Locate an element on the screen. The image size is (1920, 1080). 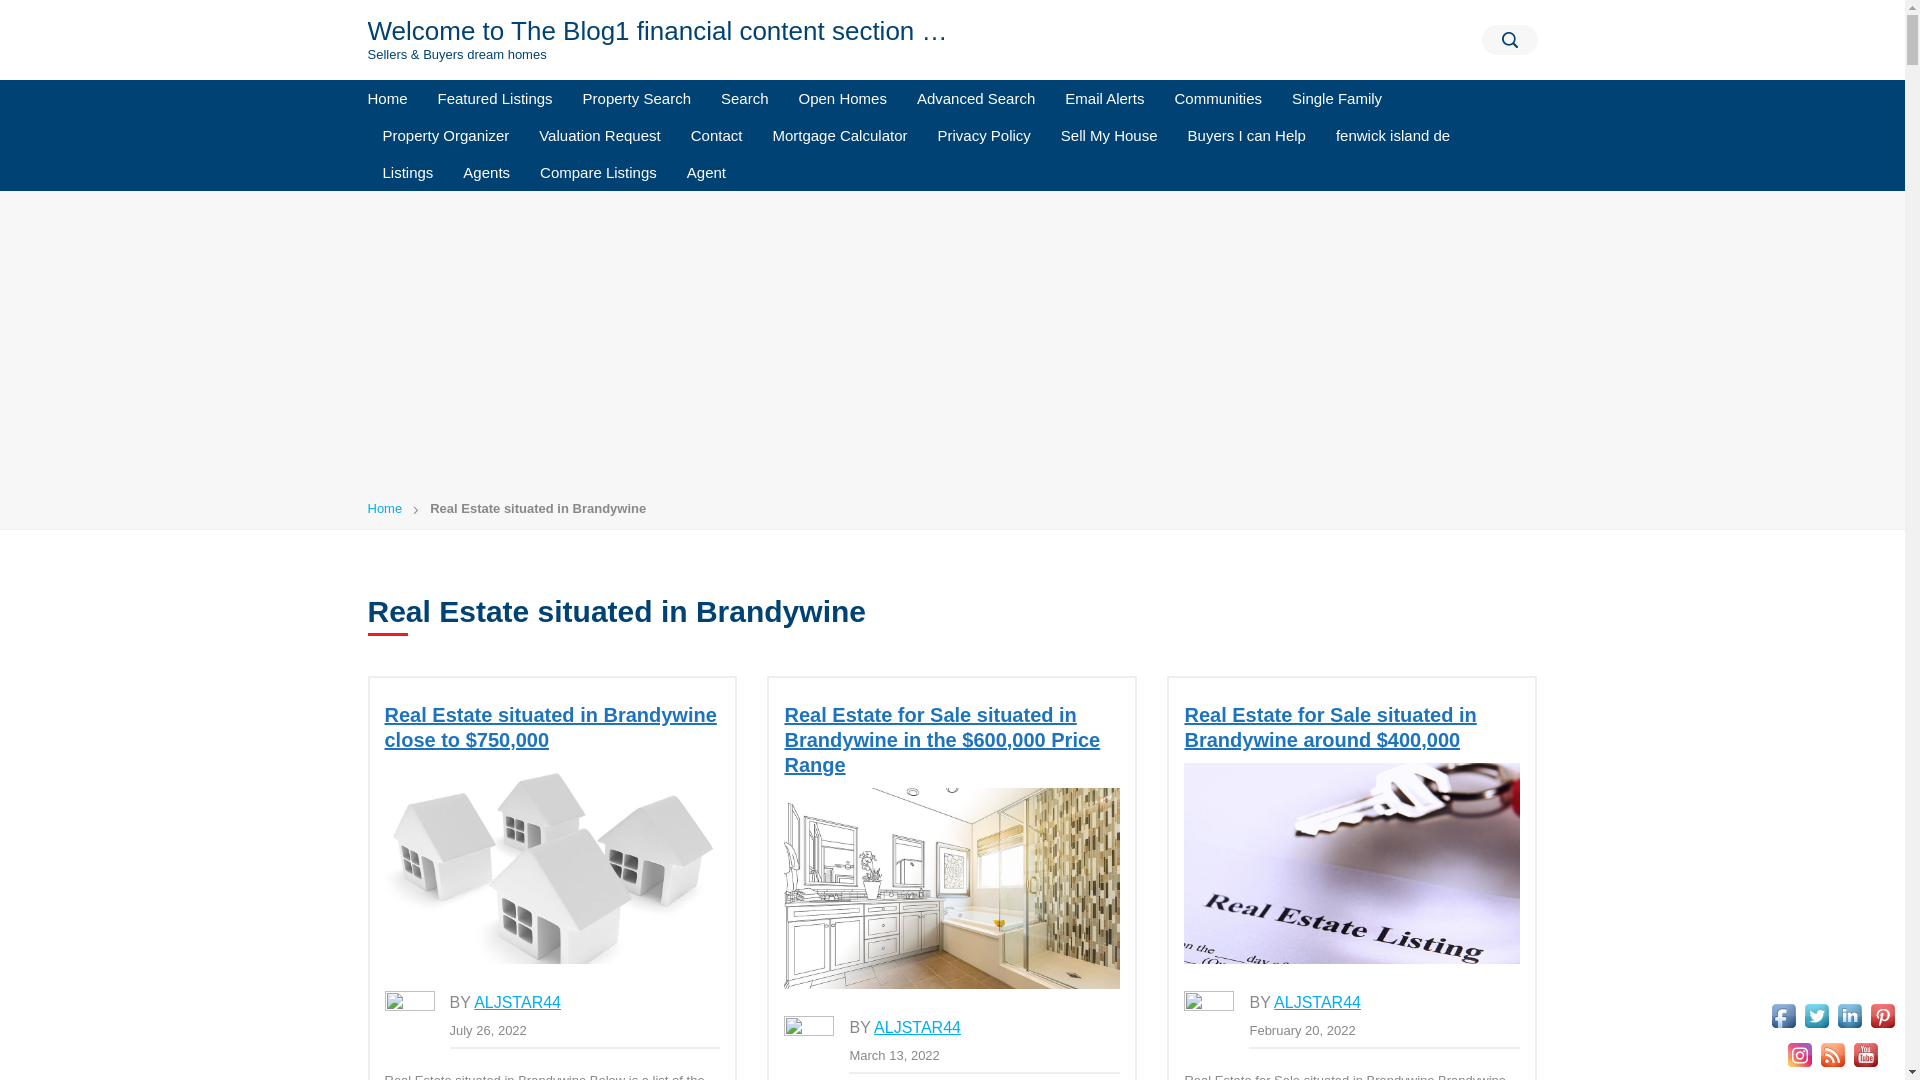
Property Search is located at coordinates (637, 98).